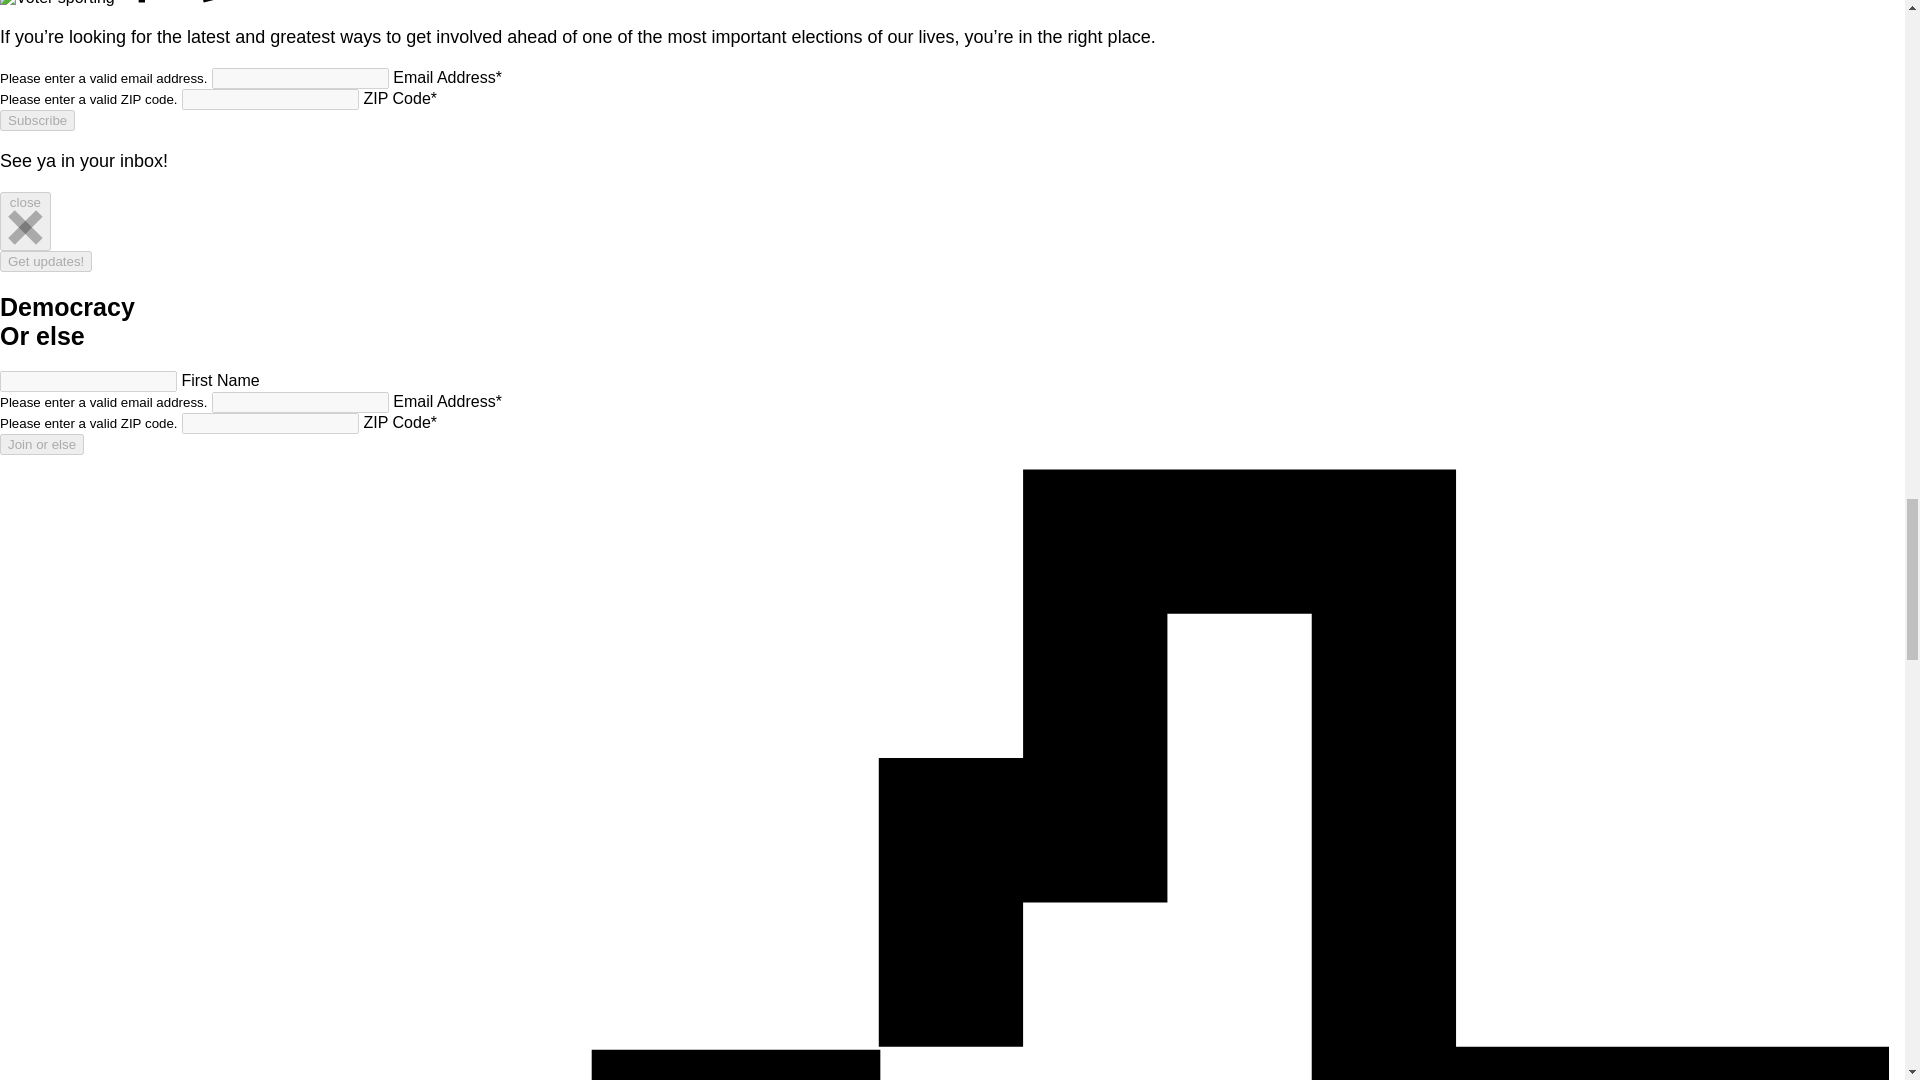 Image resolution: width=1920 pixels, height=1080 pixels. I want to click on Five digit zip code, so click(270, 99).